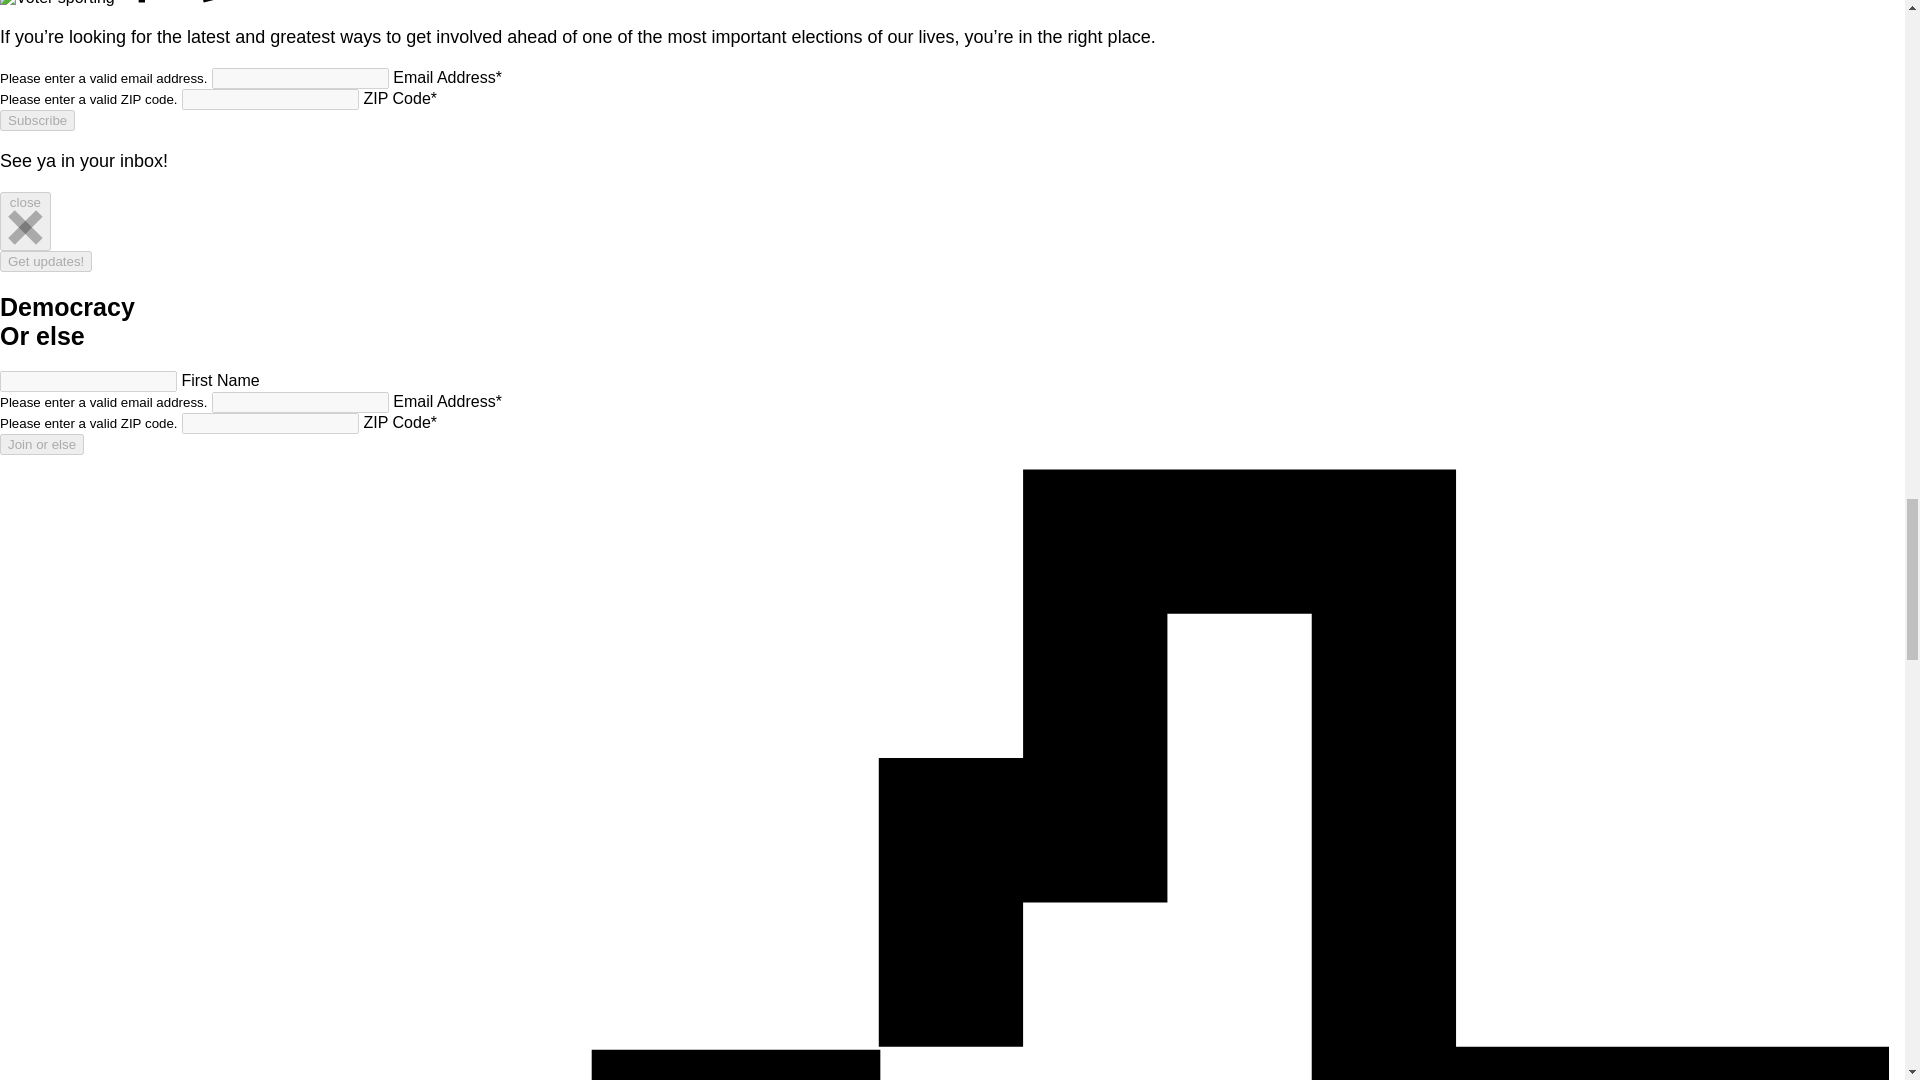 Image resolution: width=1920 pixels, height=1080 pixels. I want to click on Five digit zip code, so click(270, 99).